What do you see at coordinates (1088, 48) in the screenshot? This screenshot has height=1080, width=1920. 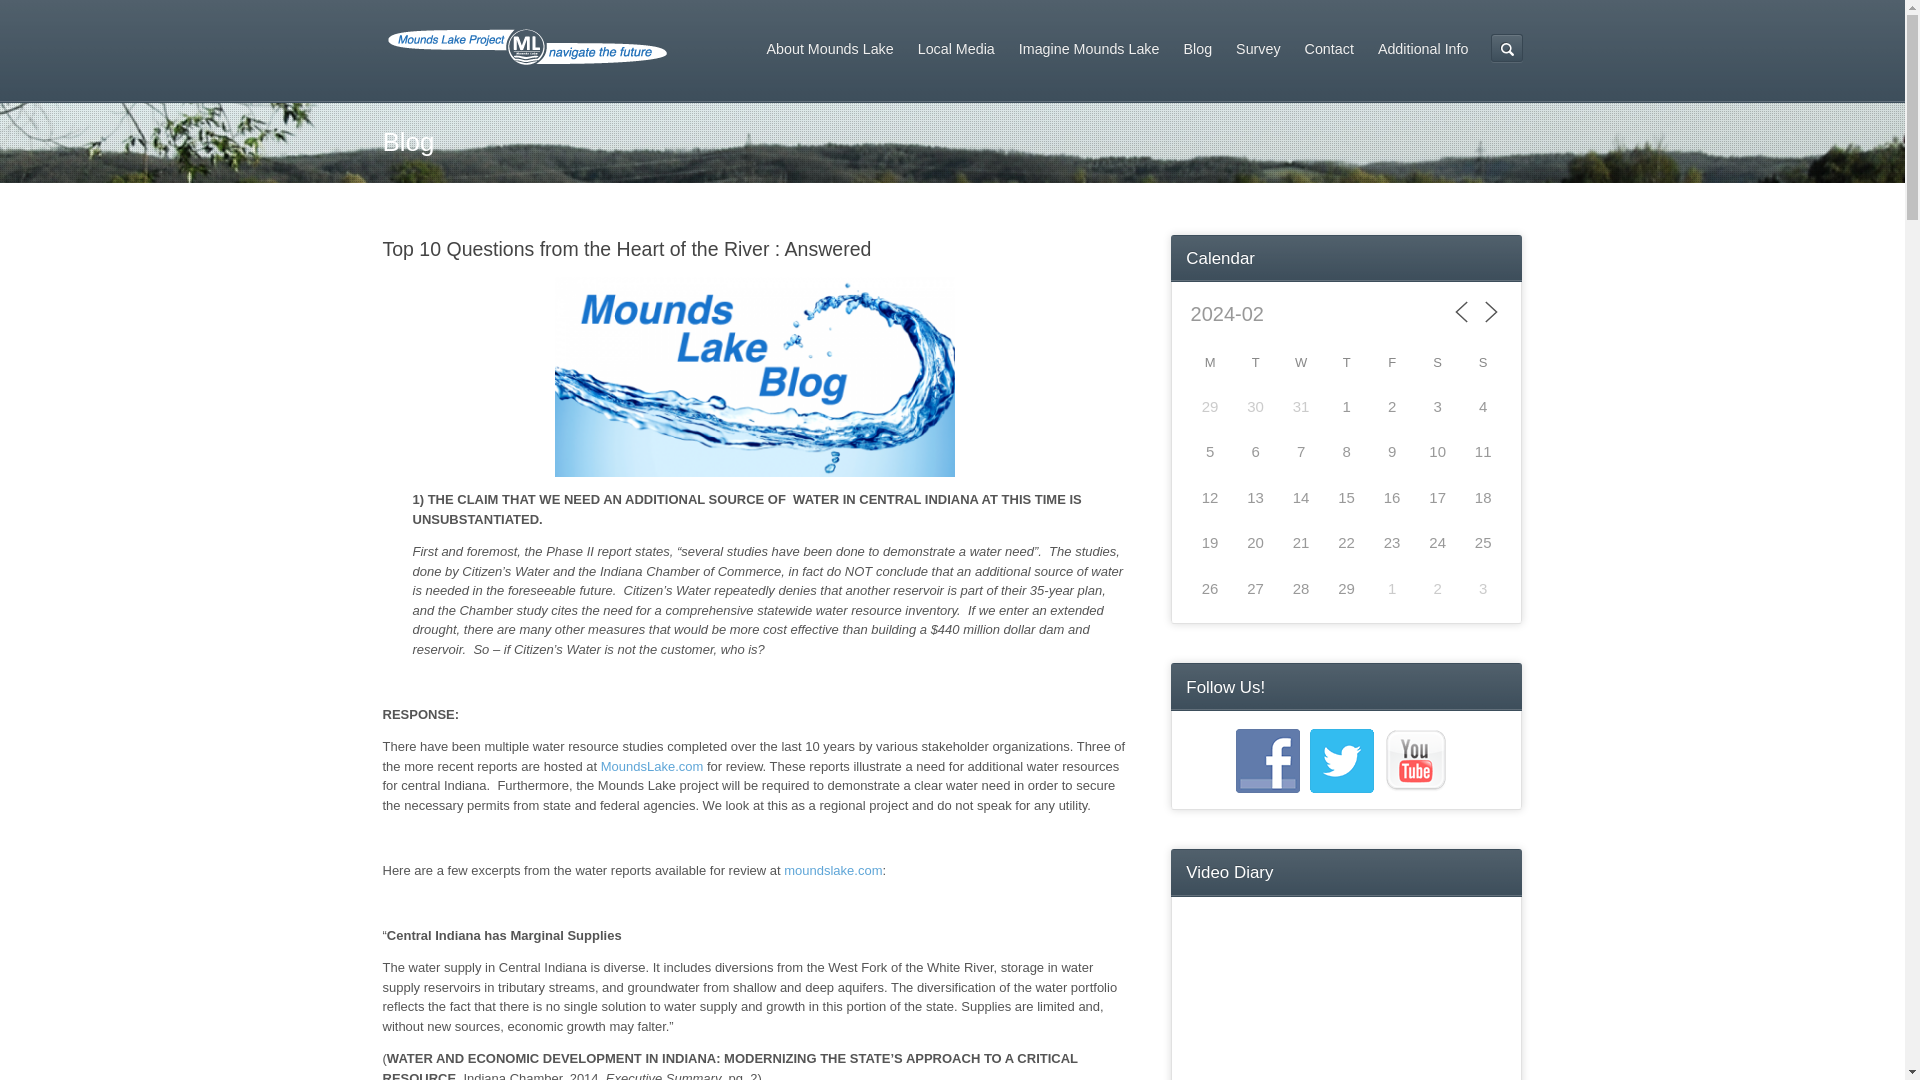 I see `Imagine Mounds Lake` at bounding box center [1088, 48].